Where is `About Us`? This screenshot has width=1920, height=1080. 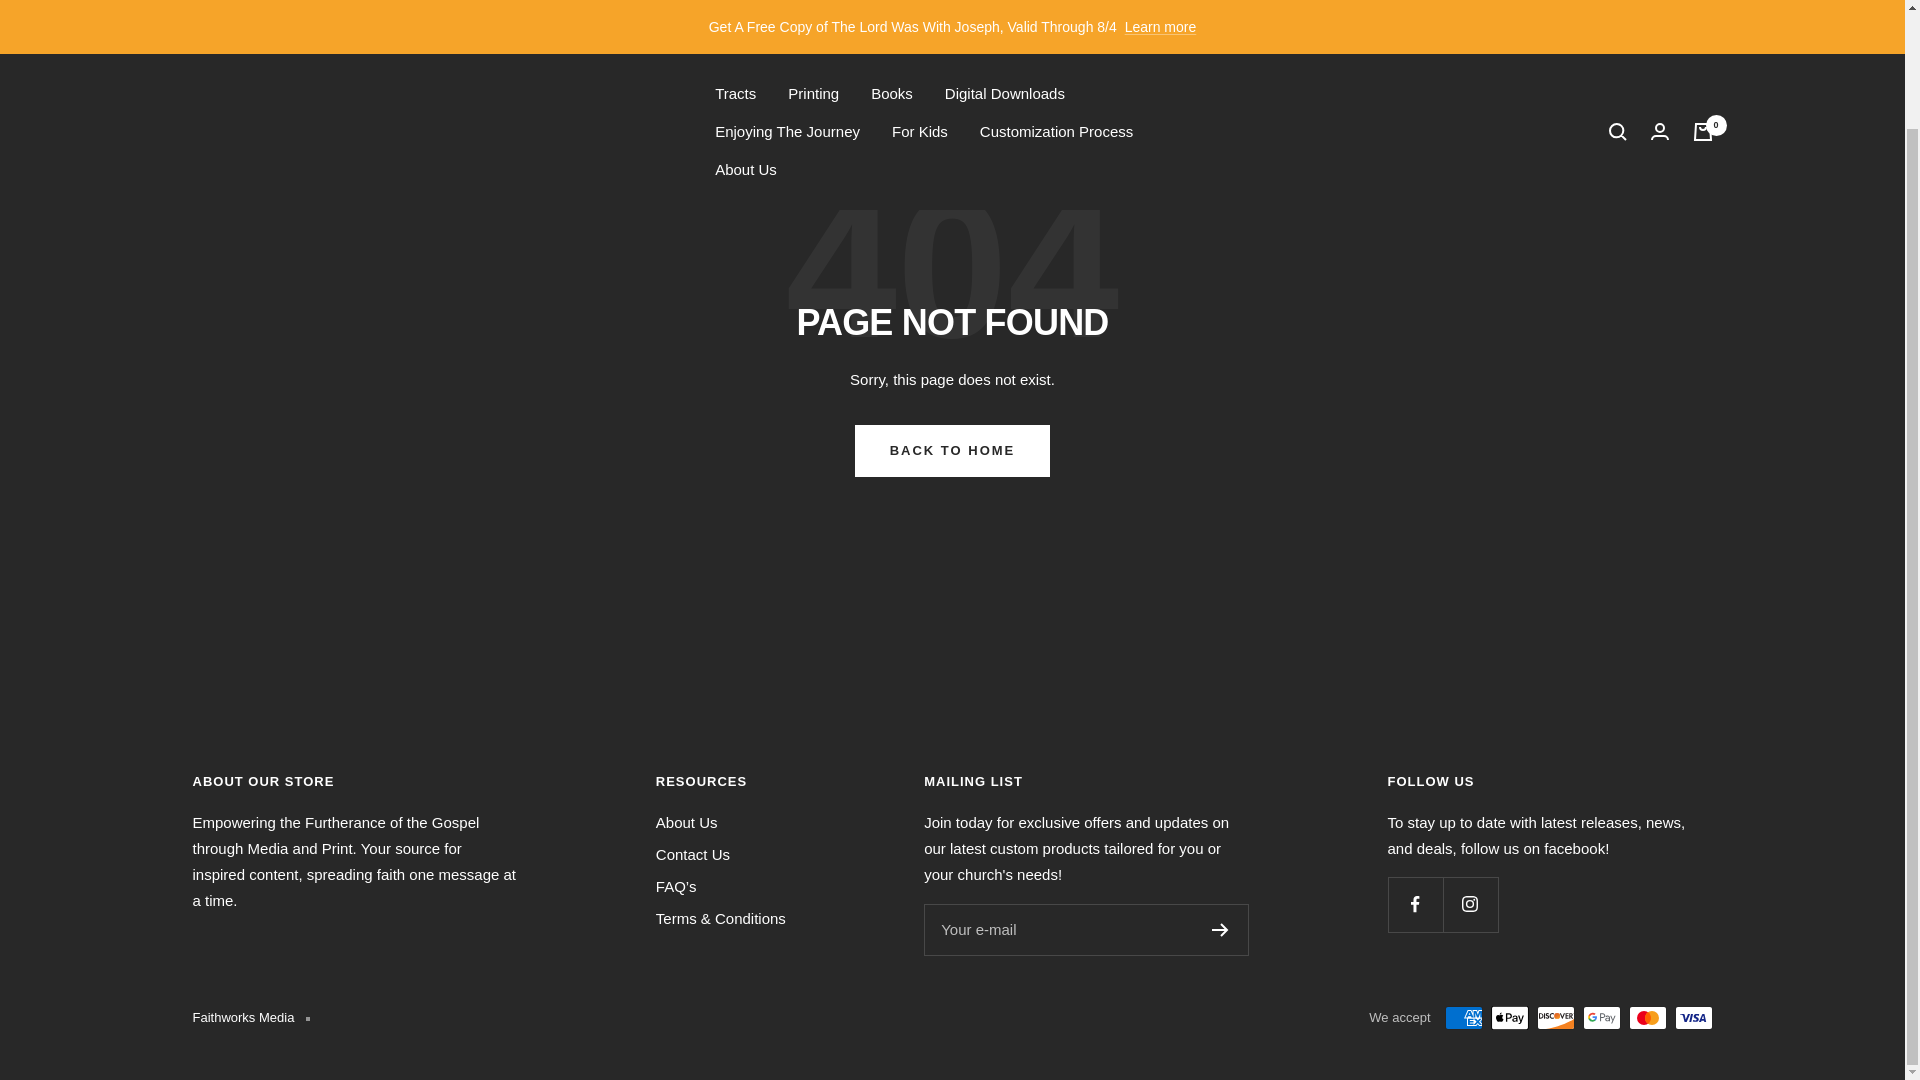
About Us is located at coordinates (746, 37).